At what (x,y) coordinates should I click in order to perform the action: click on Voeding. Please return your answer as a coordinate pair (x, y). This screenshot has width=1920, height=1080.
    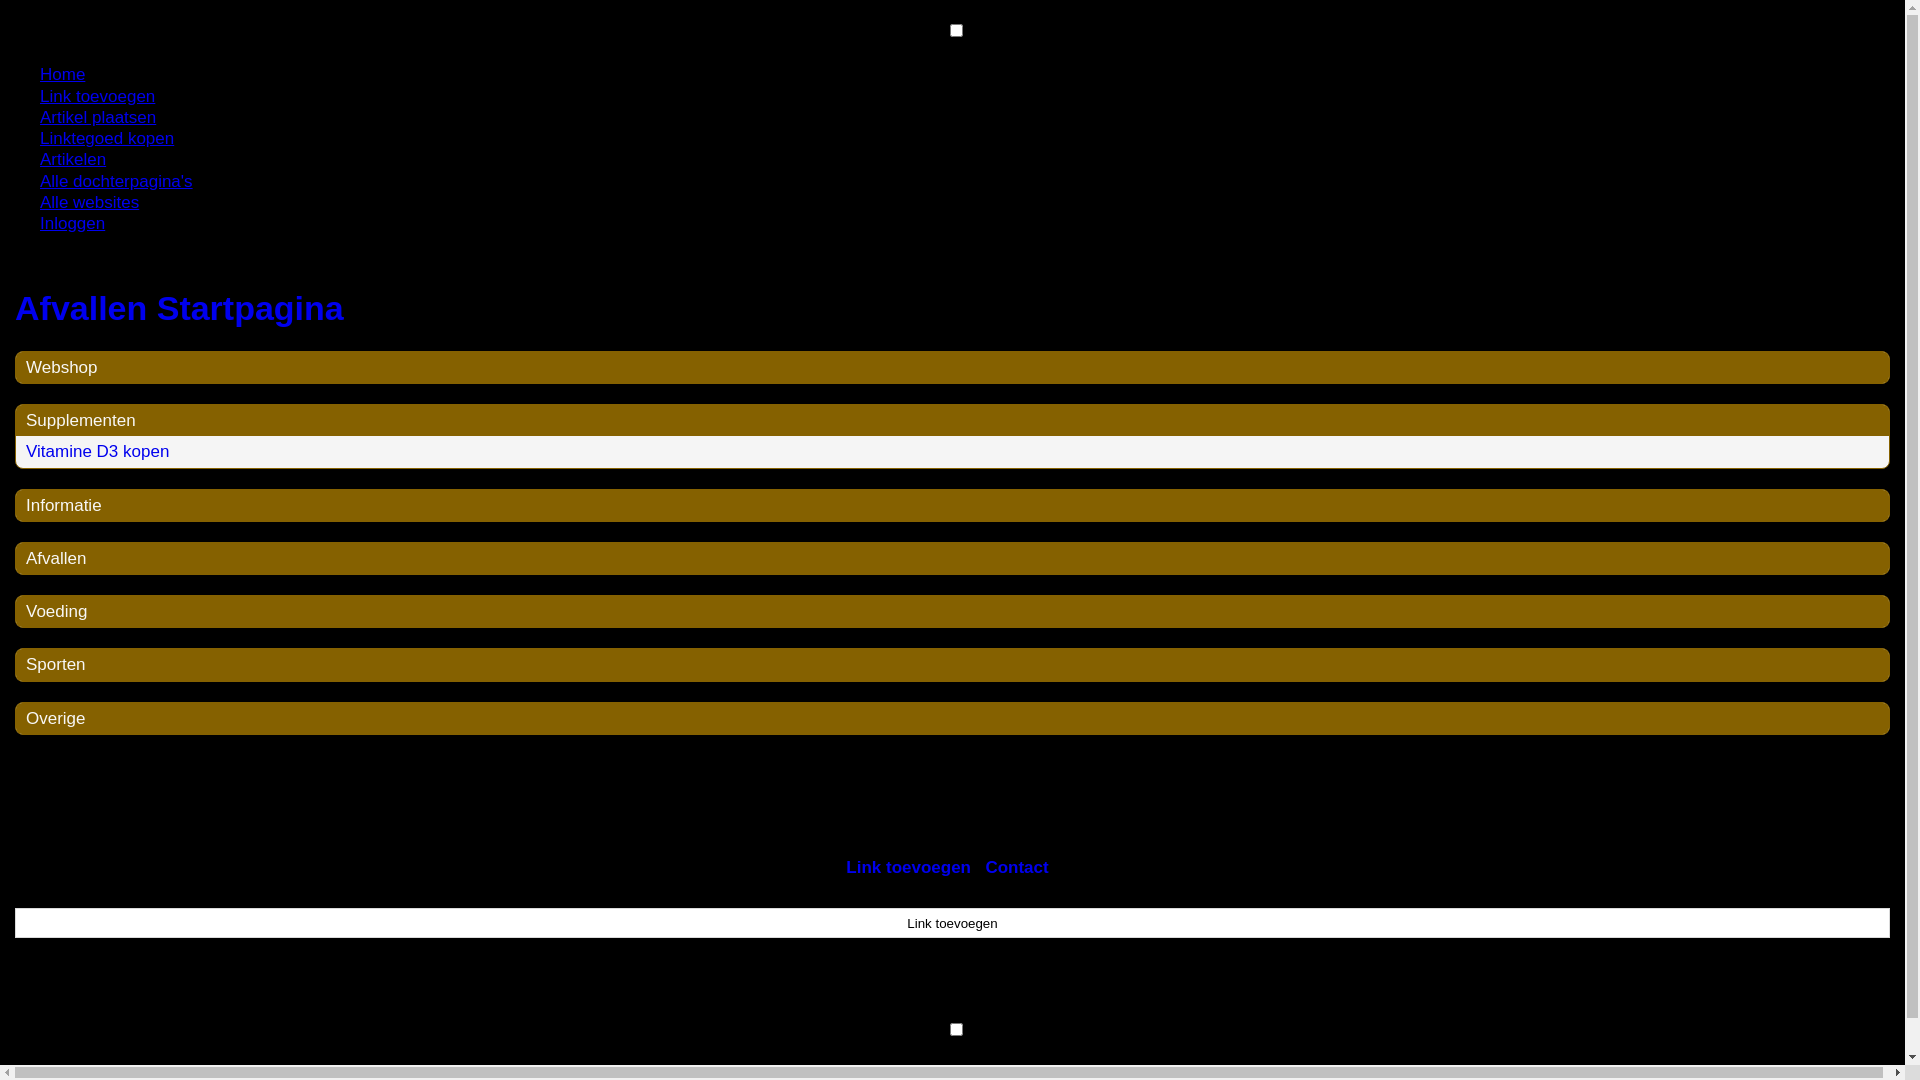
    Looking at the image, I should click on (56, 612).